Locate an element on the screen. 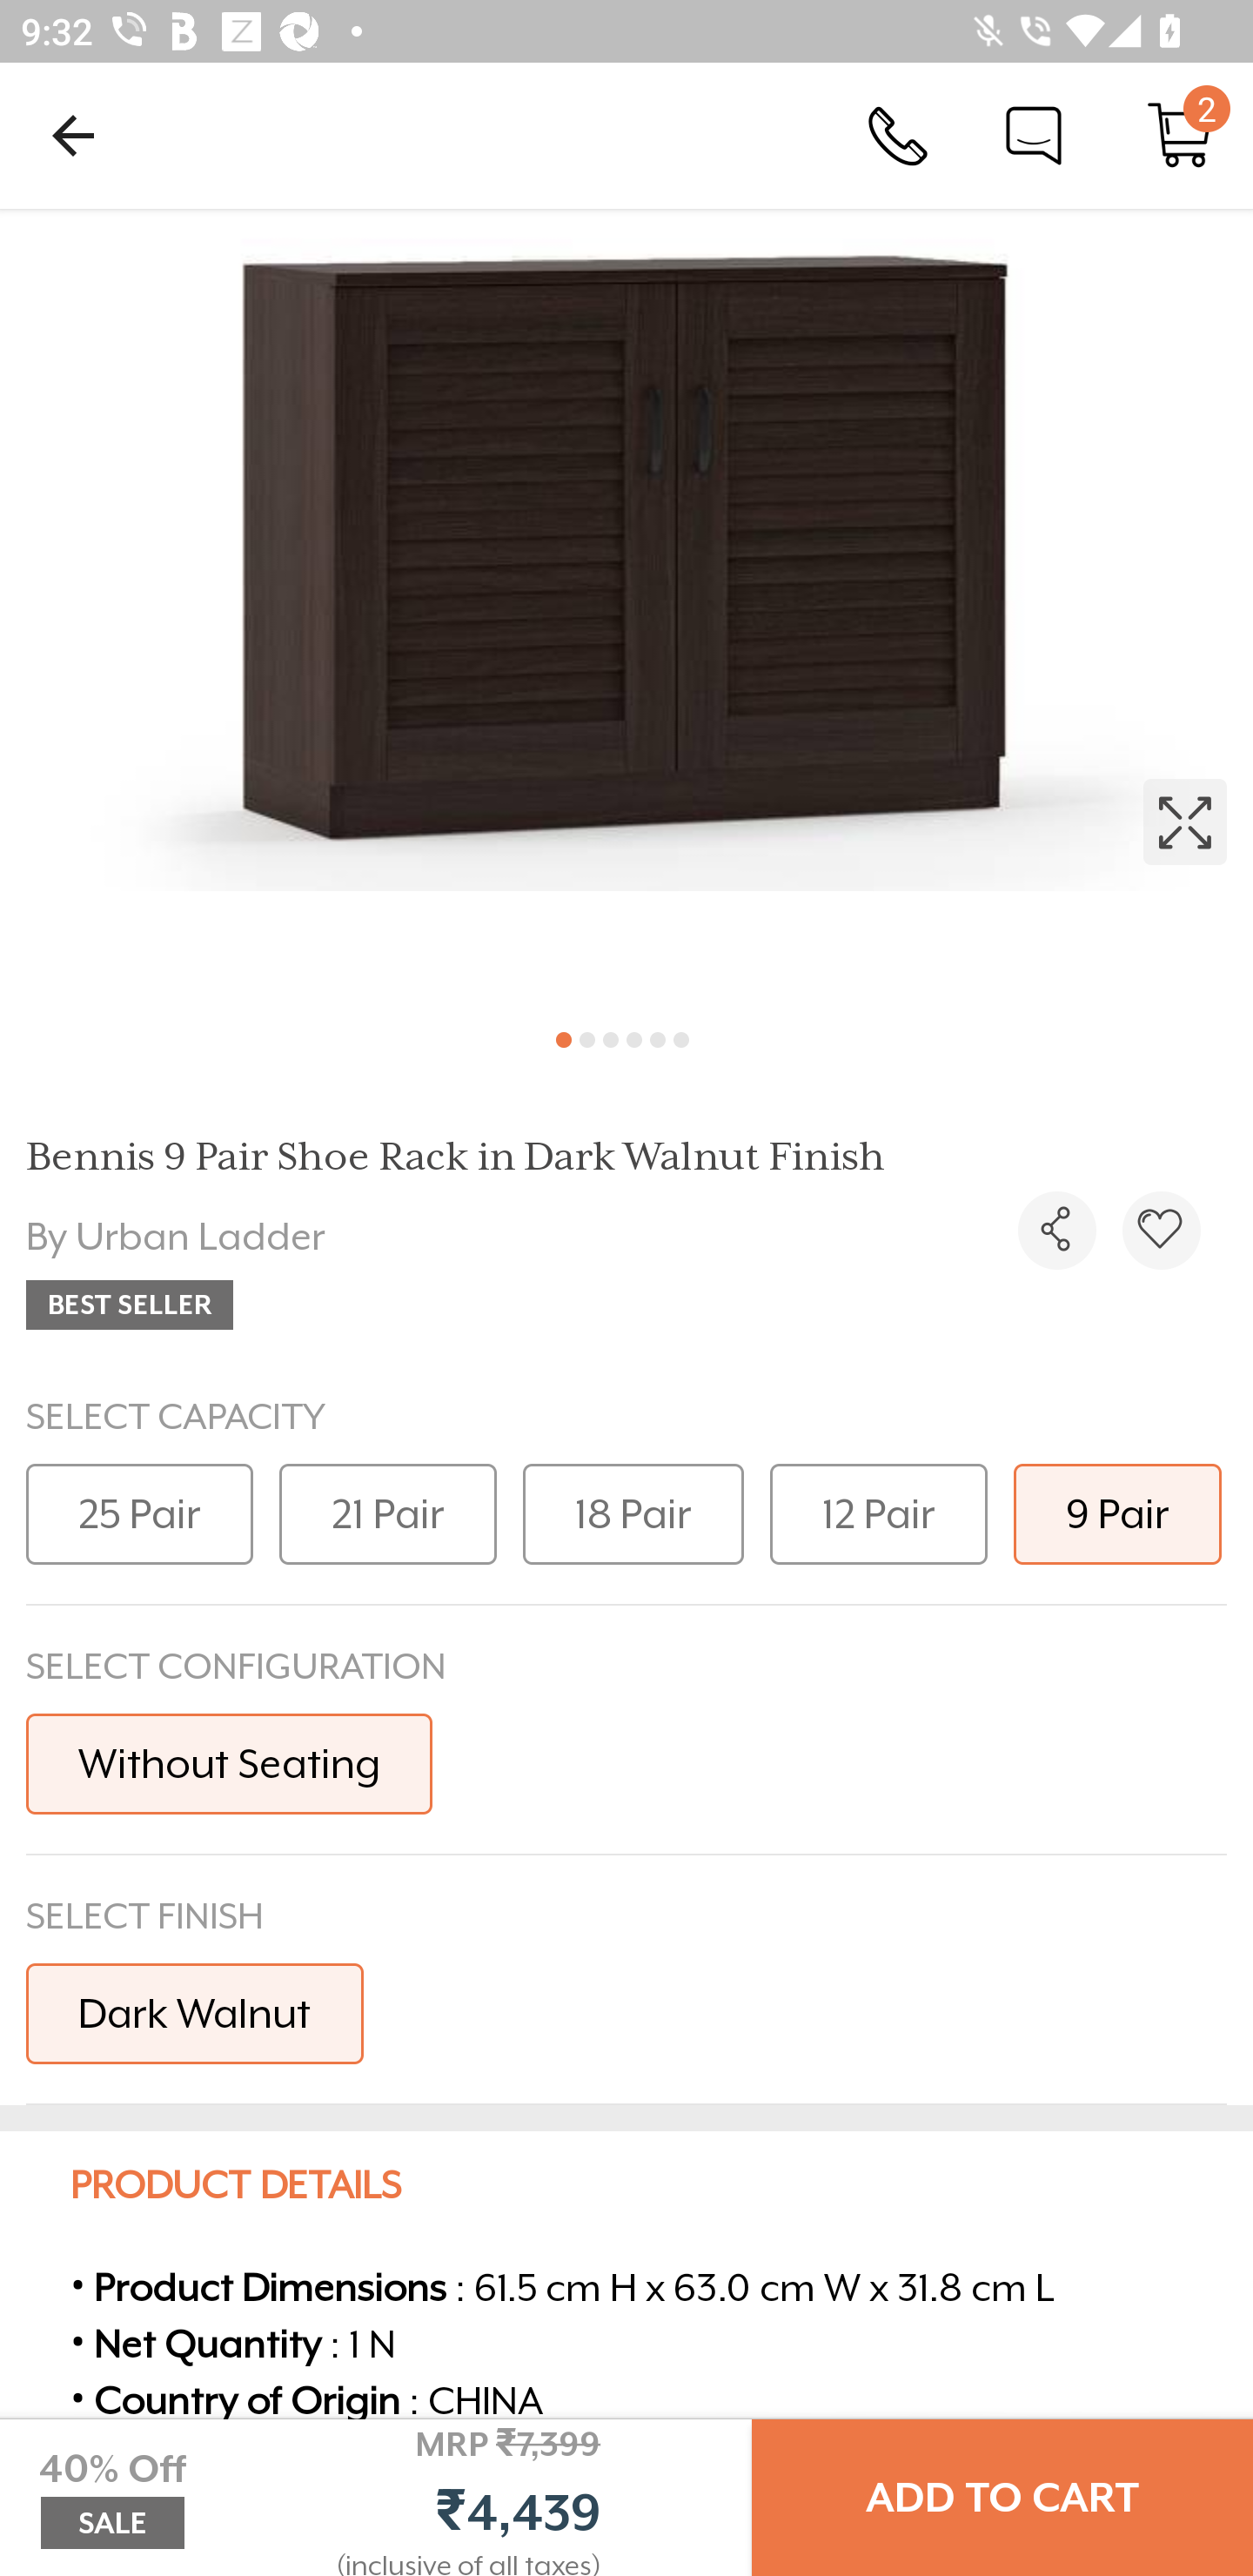   is located at coordinates (1056, 1230).